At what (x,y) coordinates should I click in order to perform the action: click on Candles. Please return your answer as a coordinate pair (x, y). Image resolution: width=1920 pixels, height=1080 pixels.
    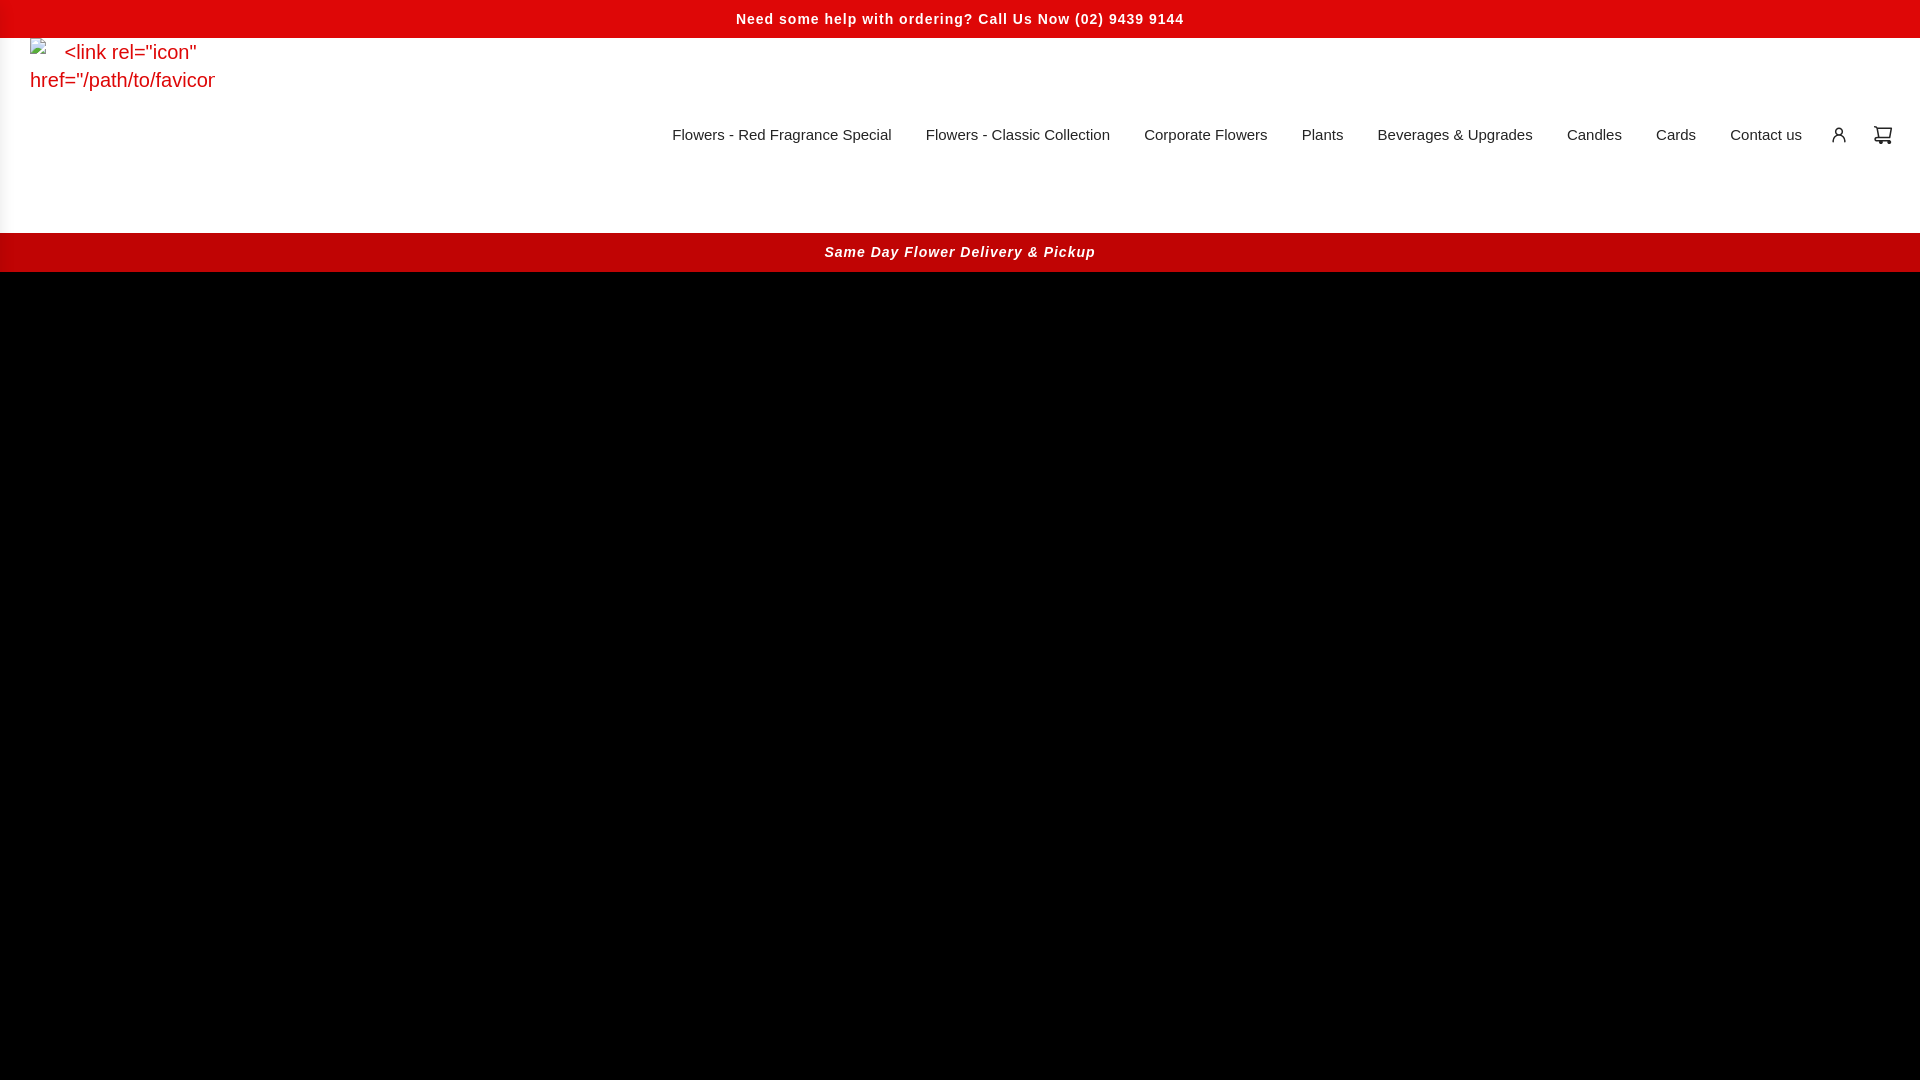
    Looking at the image, I should click on (1594, 135).